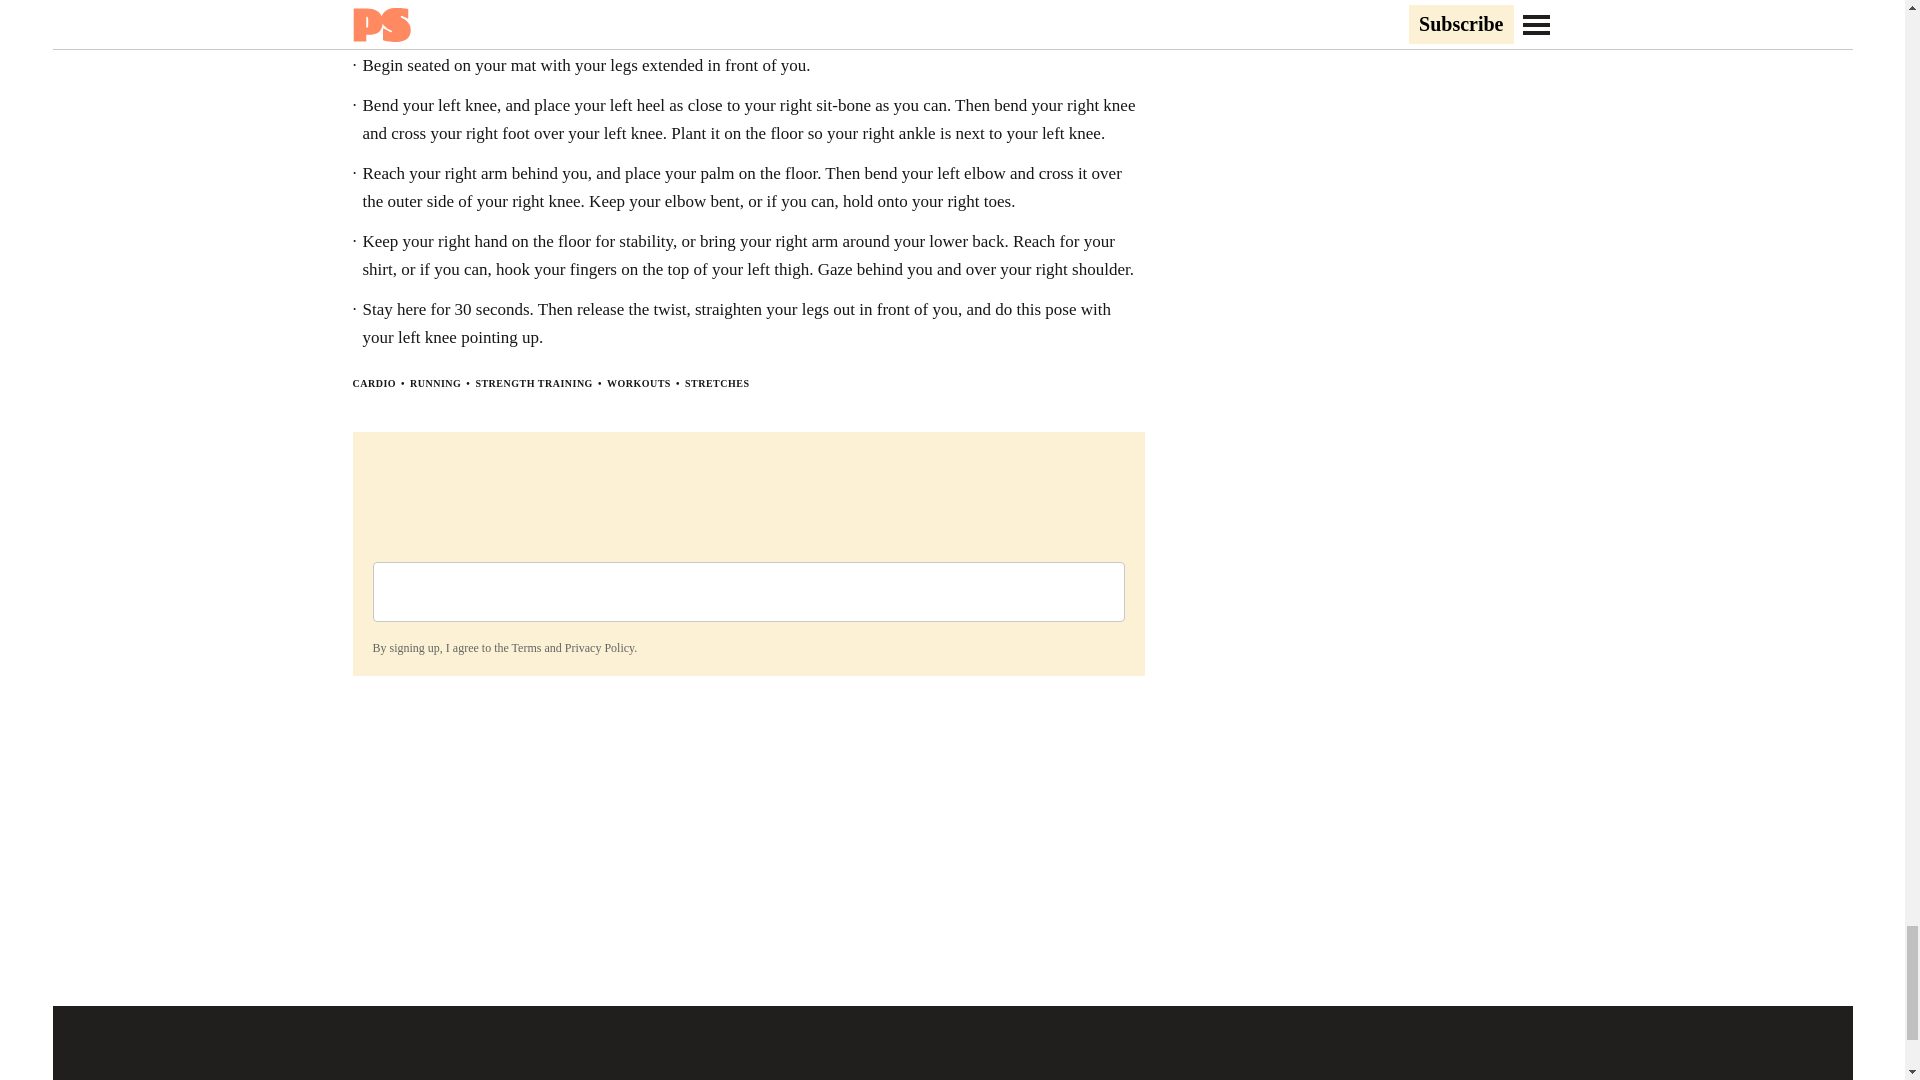  Describe the element at coordinates (373, 383) in the screenshot. I see `CARDIO` at that location.